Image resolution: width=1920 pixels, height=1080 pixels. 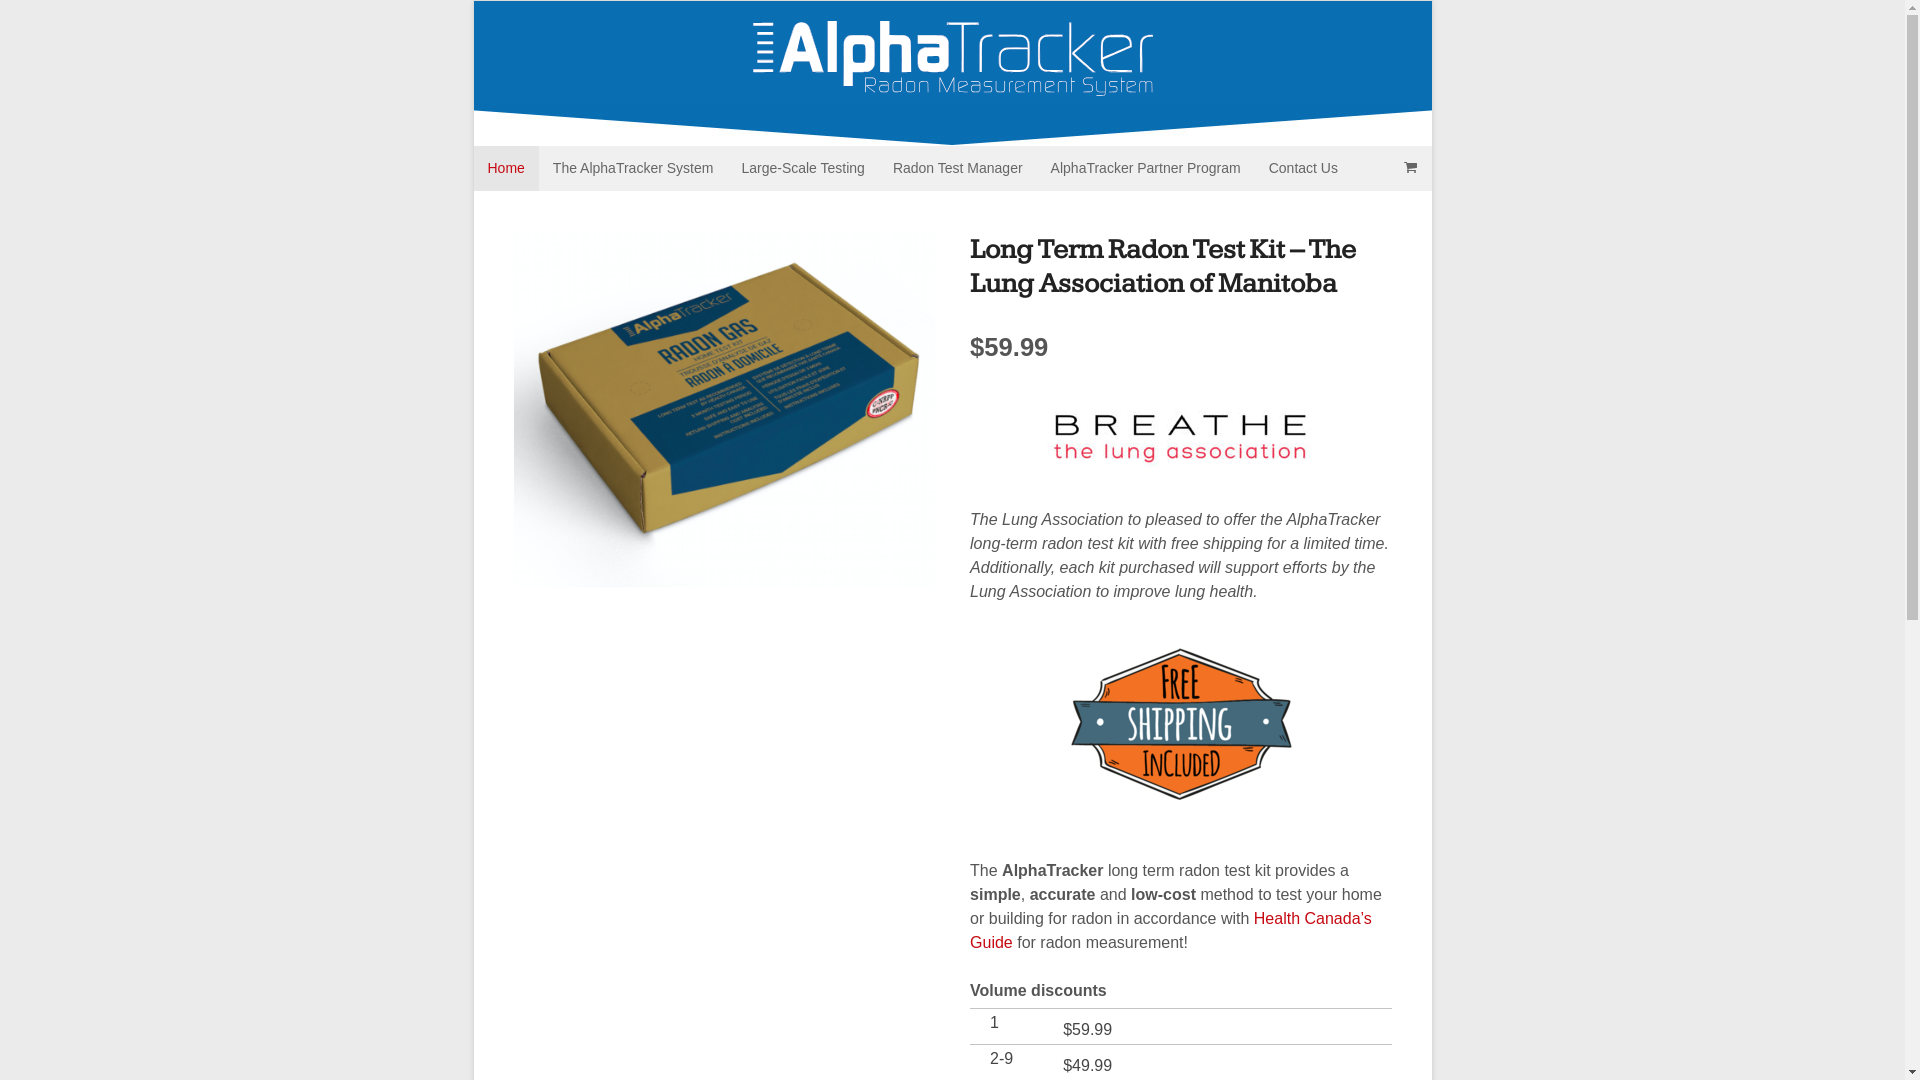 What do you see at coordinates (1304, 168) in the screenshot?
I see `Contact Us` at bounding box center [1304, 168].